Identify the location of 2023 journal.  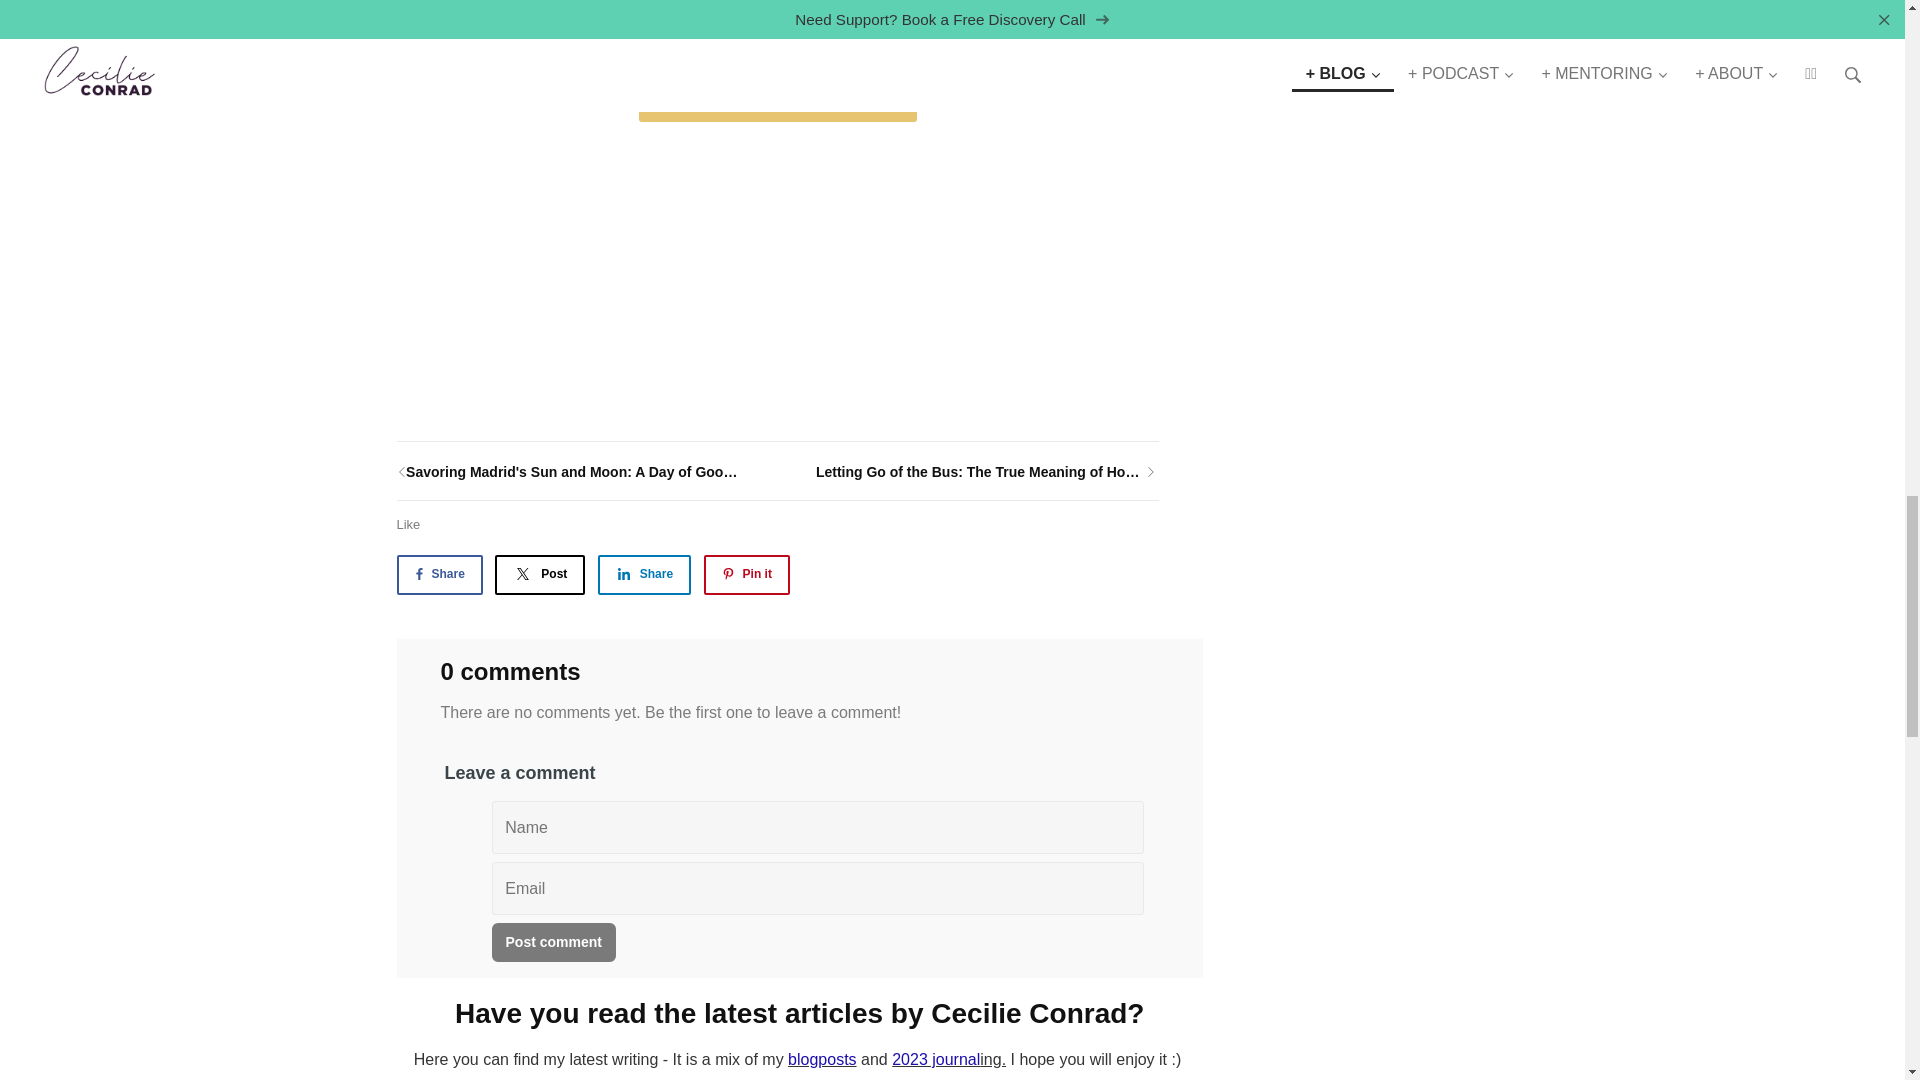
(936, 1059).